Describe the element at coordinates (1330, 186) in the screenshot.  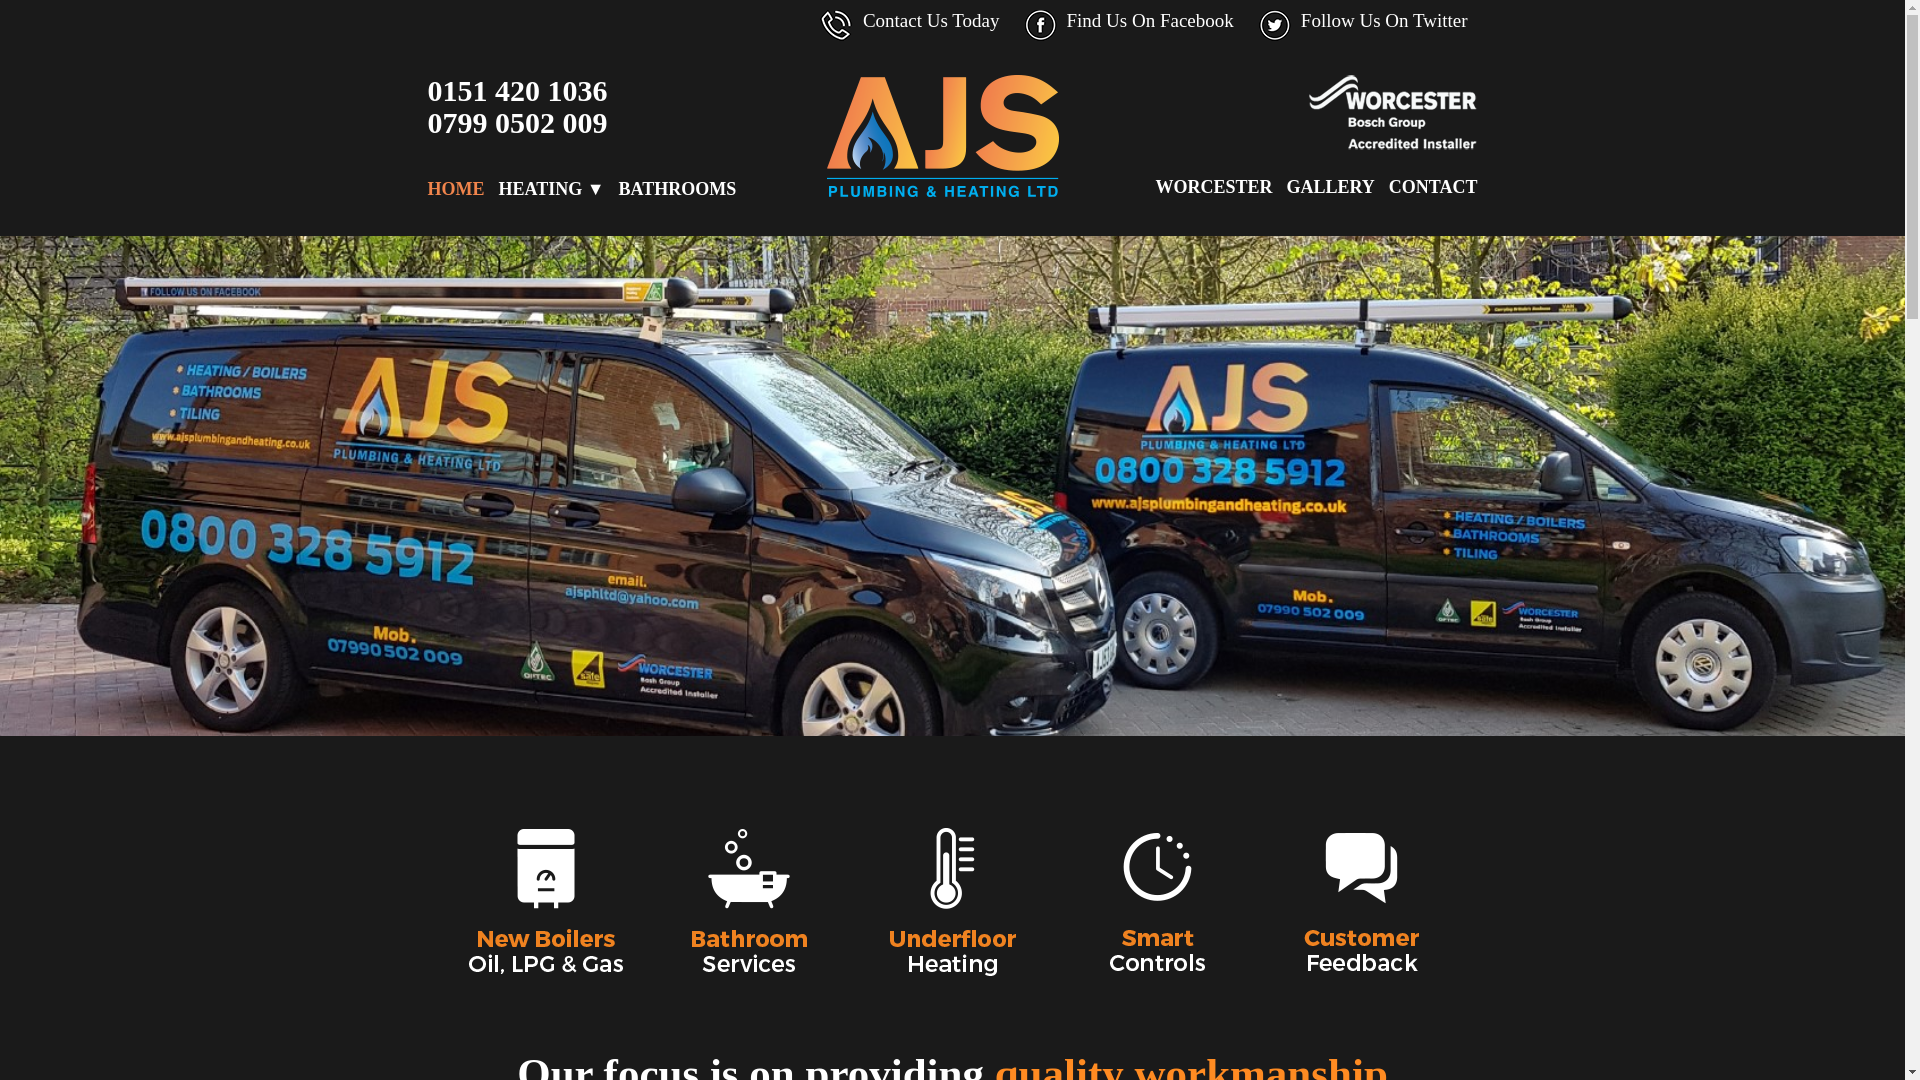
I see `GALLERY` at that location.